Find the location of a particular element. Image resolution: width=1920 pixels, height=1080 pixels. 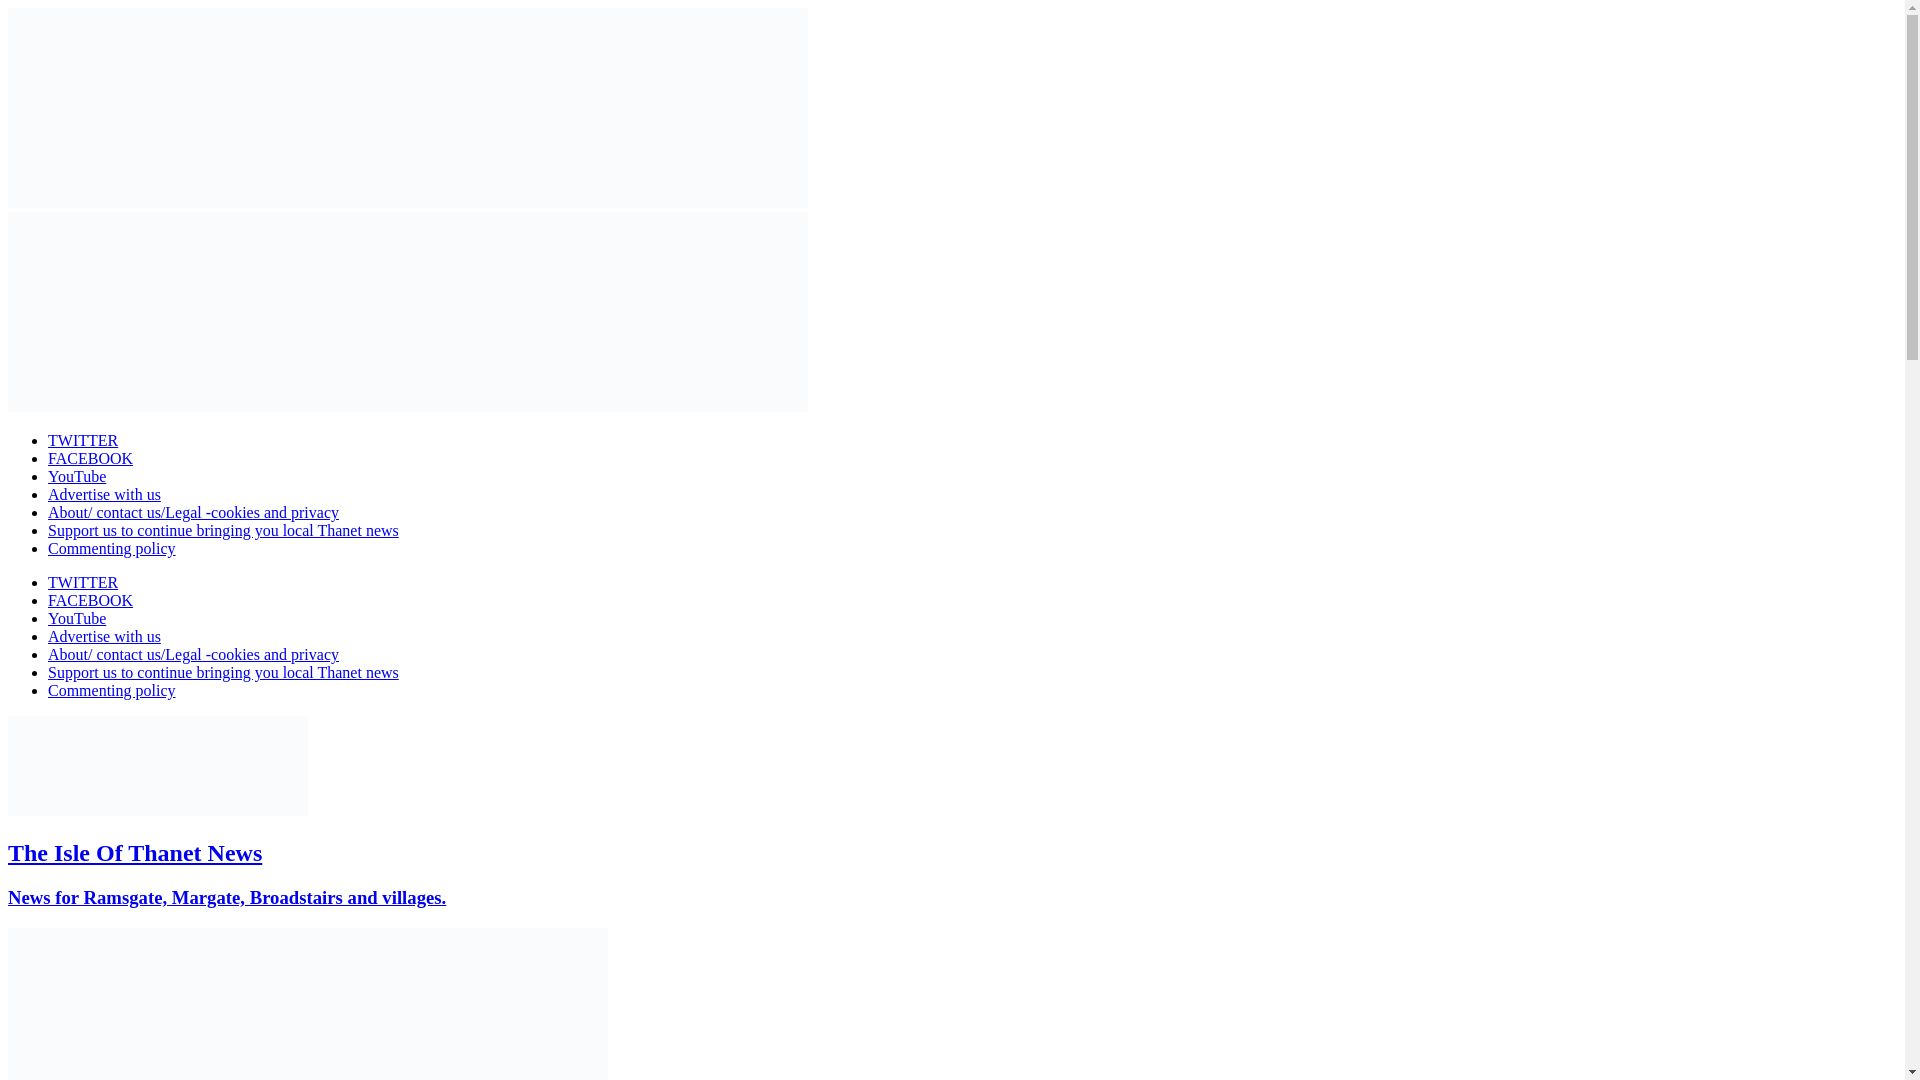

Commenting policy is located at coordinates (112, 548).